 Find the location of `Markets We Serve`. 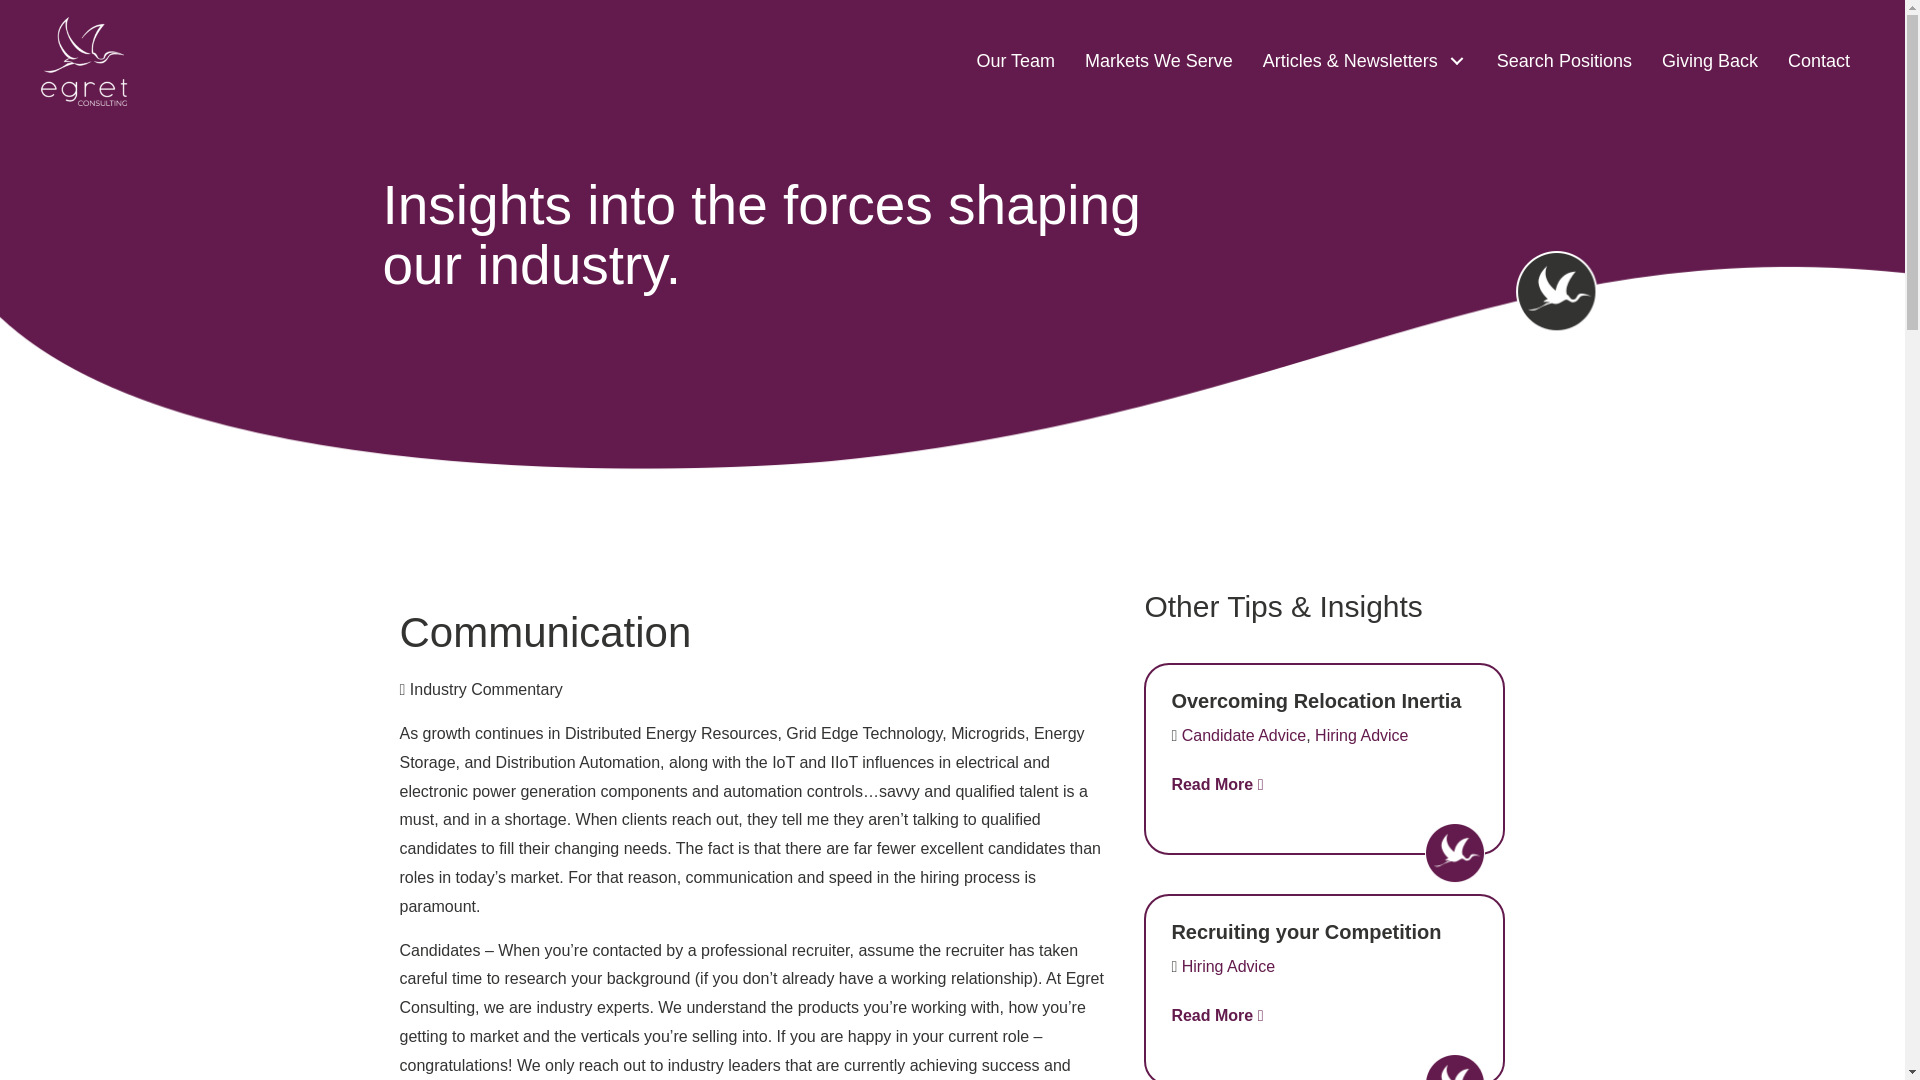

Markets We Serve is located at coordinates (1158, 60).